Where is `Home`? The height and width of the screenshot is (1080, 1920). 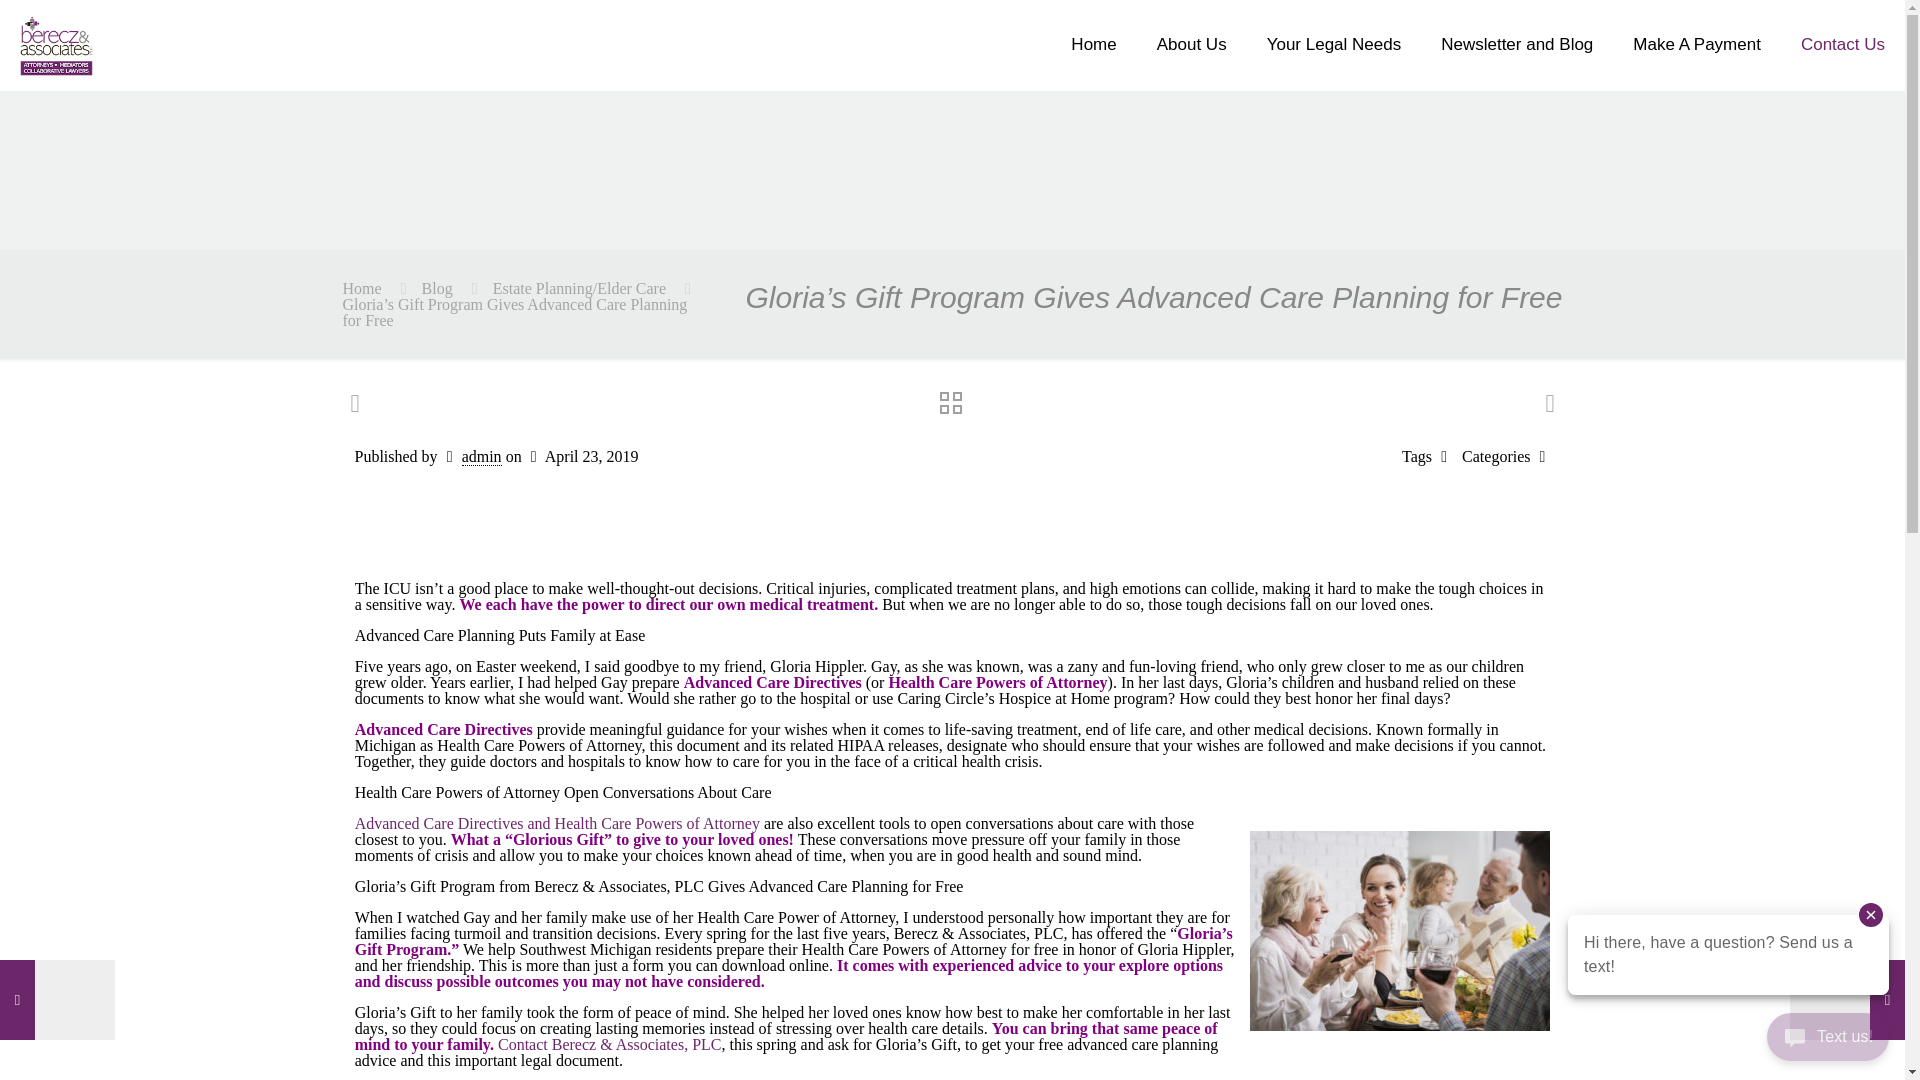
Home is located at coordinates (1093, 44).